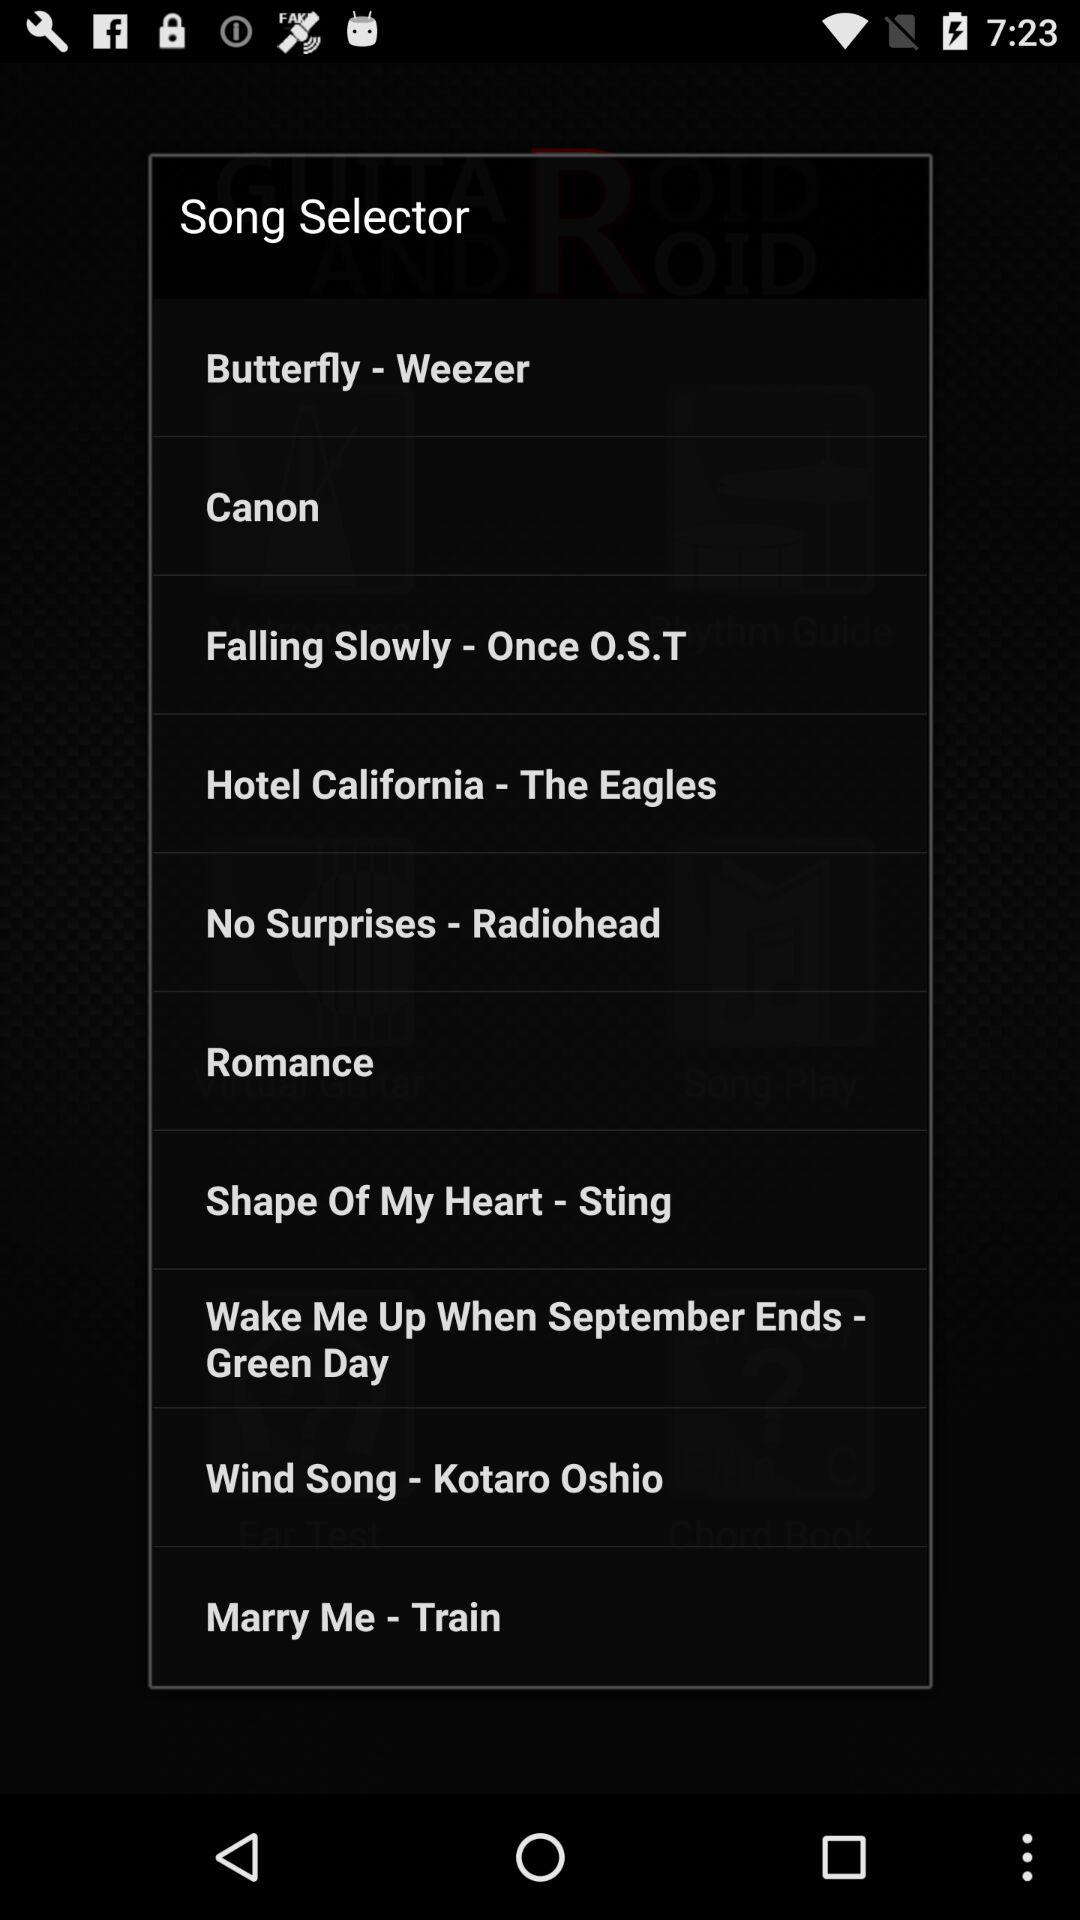 This screenshot has width=1080, height=1920. Describe the element at coordinates (412, 1199) in the screenshot. I see `launch item above the wake me up` at that location.